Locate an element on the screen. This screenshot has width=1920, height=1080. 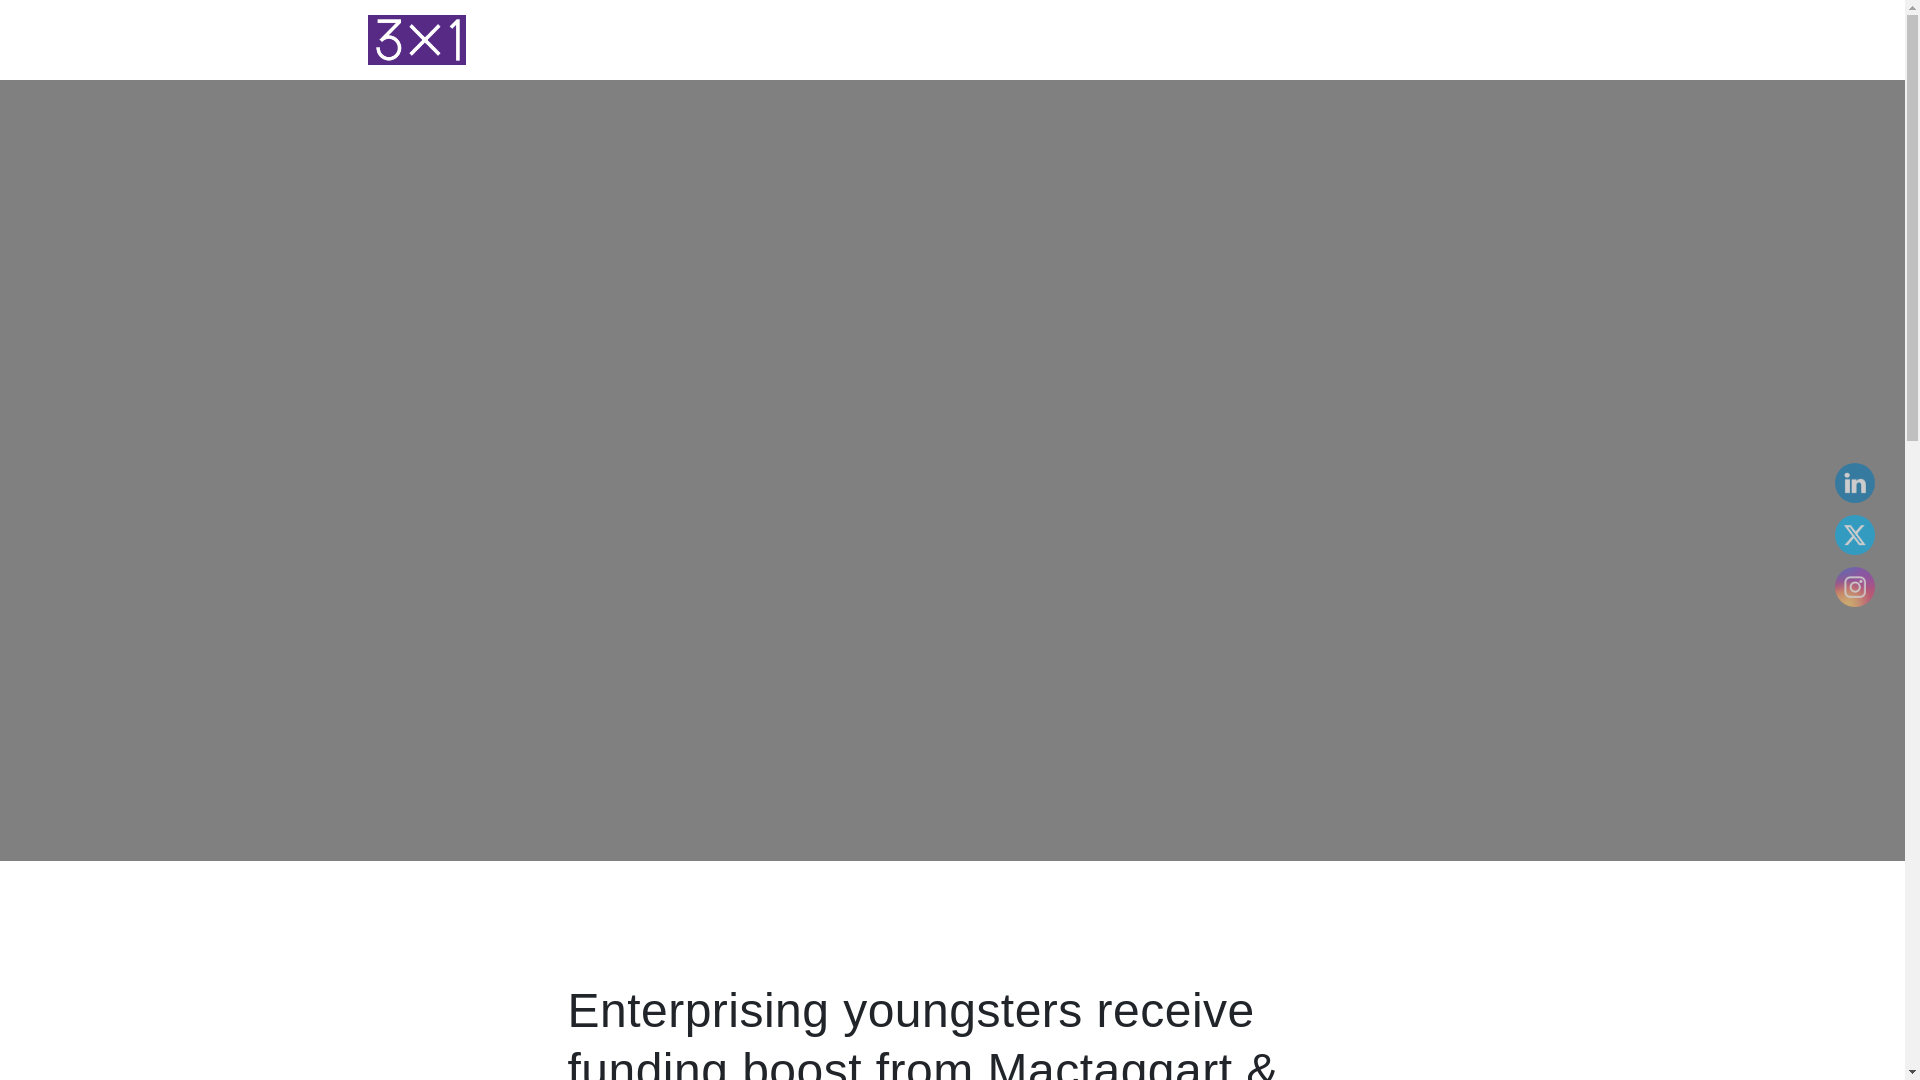
Twitter is located at coordinates (1854, 534).